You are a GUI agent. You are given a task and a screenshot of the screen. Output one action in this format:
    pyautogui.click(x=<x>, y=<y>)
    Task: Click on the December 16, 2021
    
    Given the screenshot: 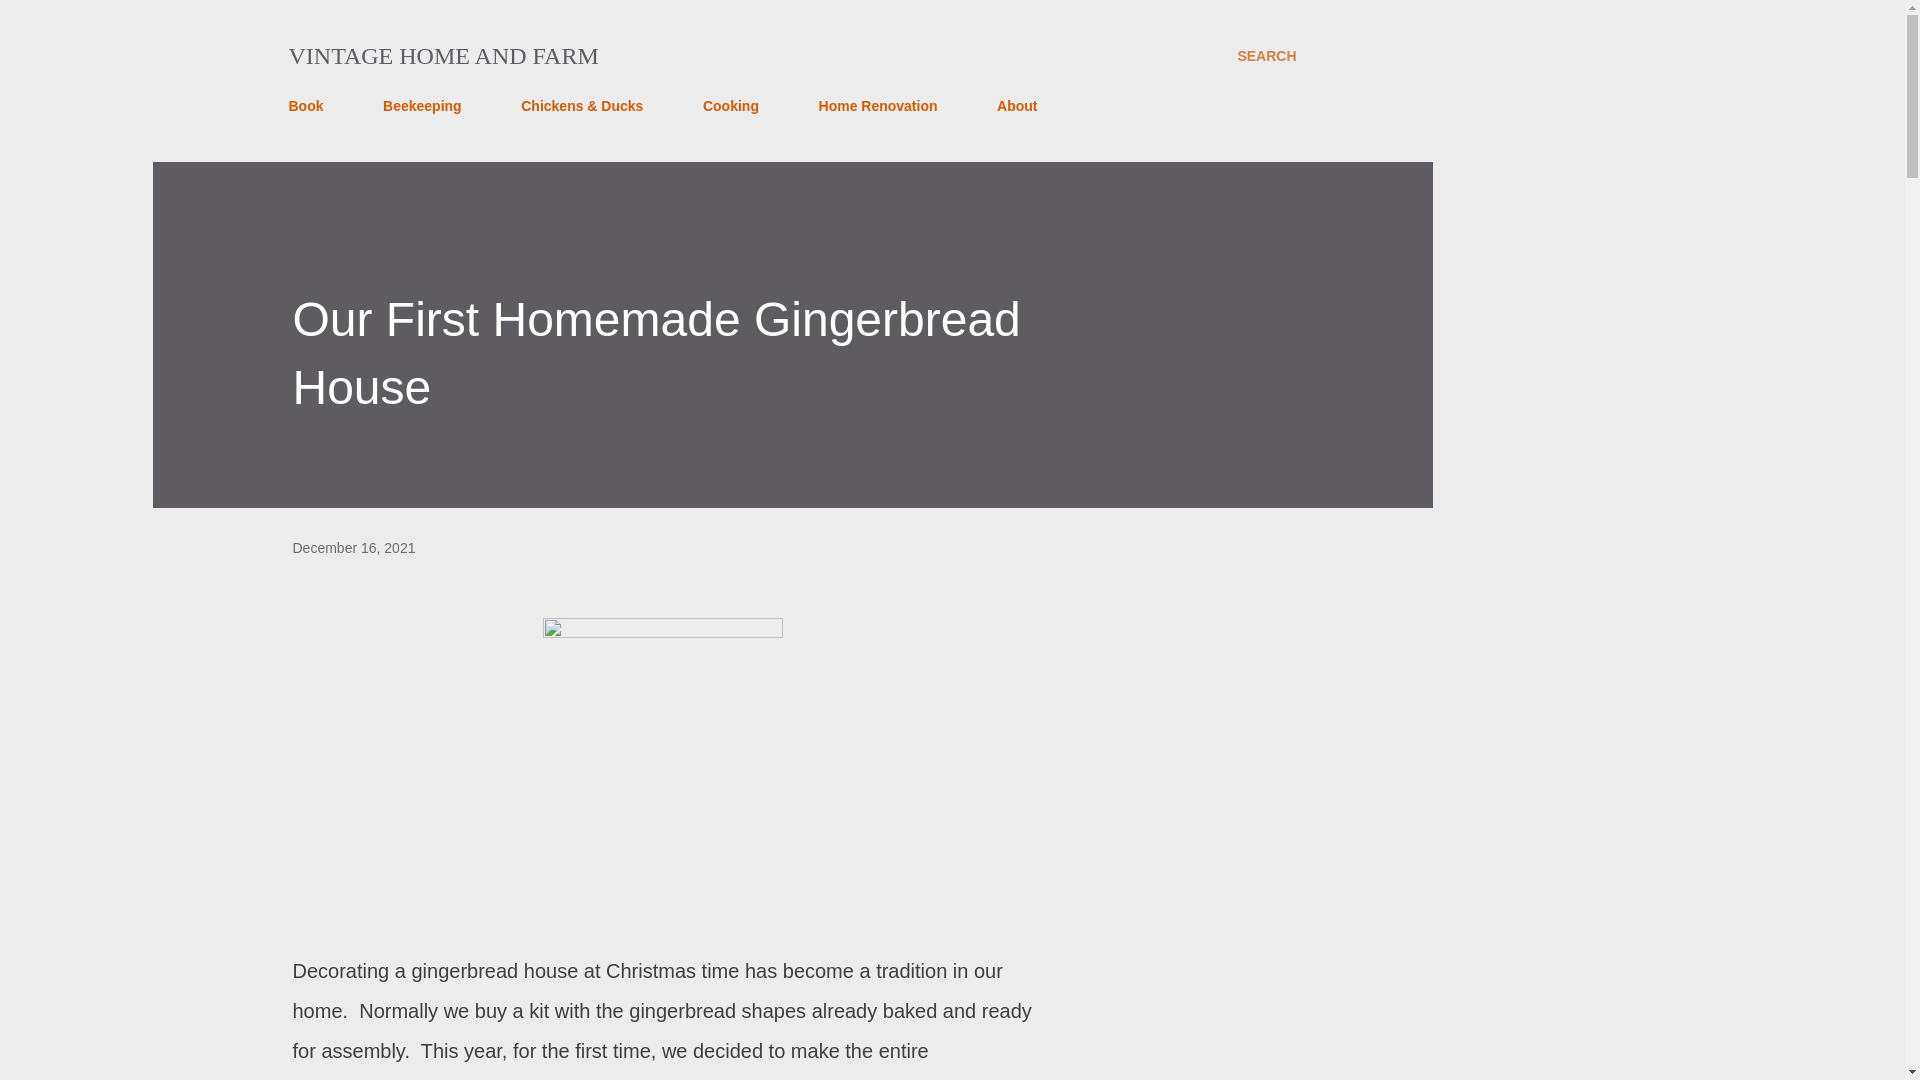 What is the action you would take?
    pyautogui.click(x=352, y=548)
    